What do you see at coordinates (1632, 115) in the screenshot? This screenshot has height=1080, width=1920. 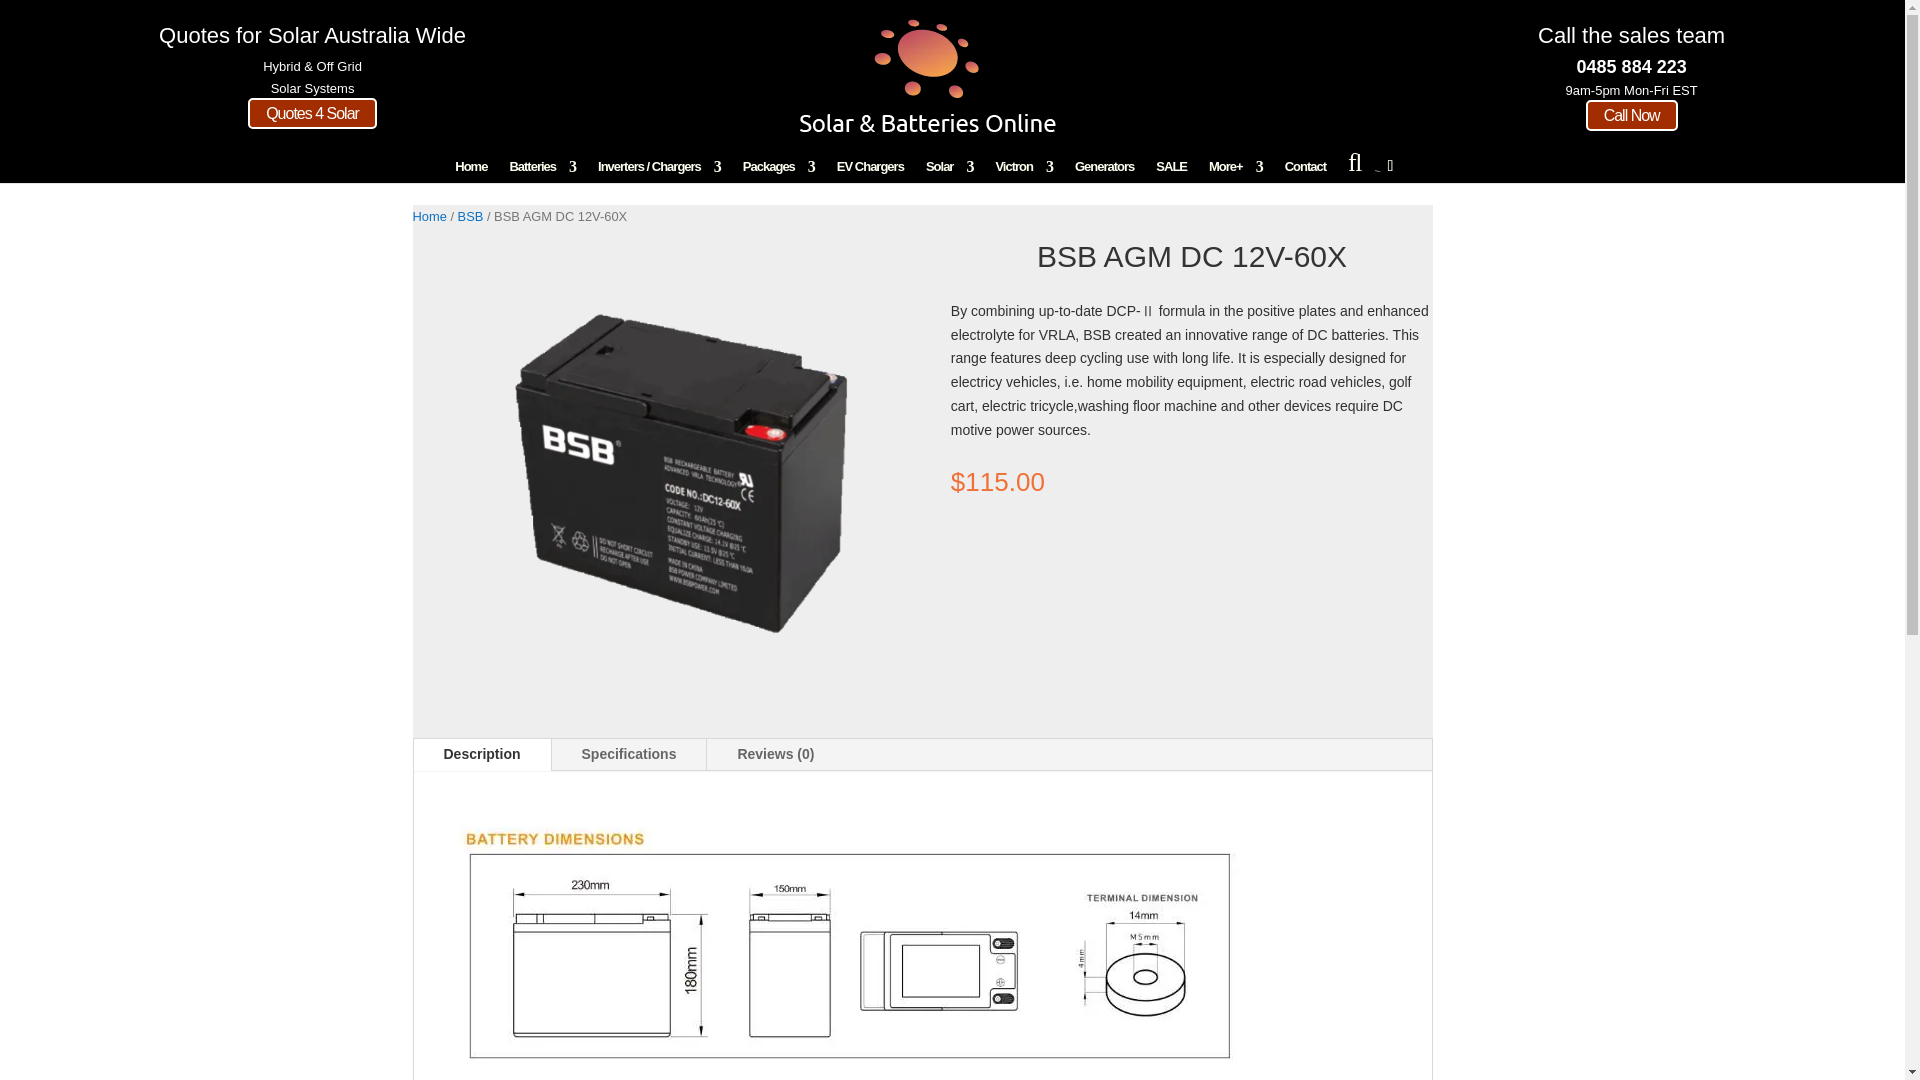 I see `Call Now` at bounding box center [1632, 115].